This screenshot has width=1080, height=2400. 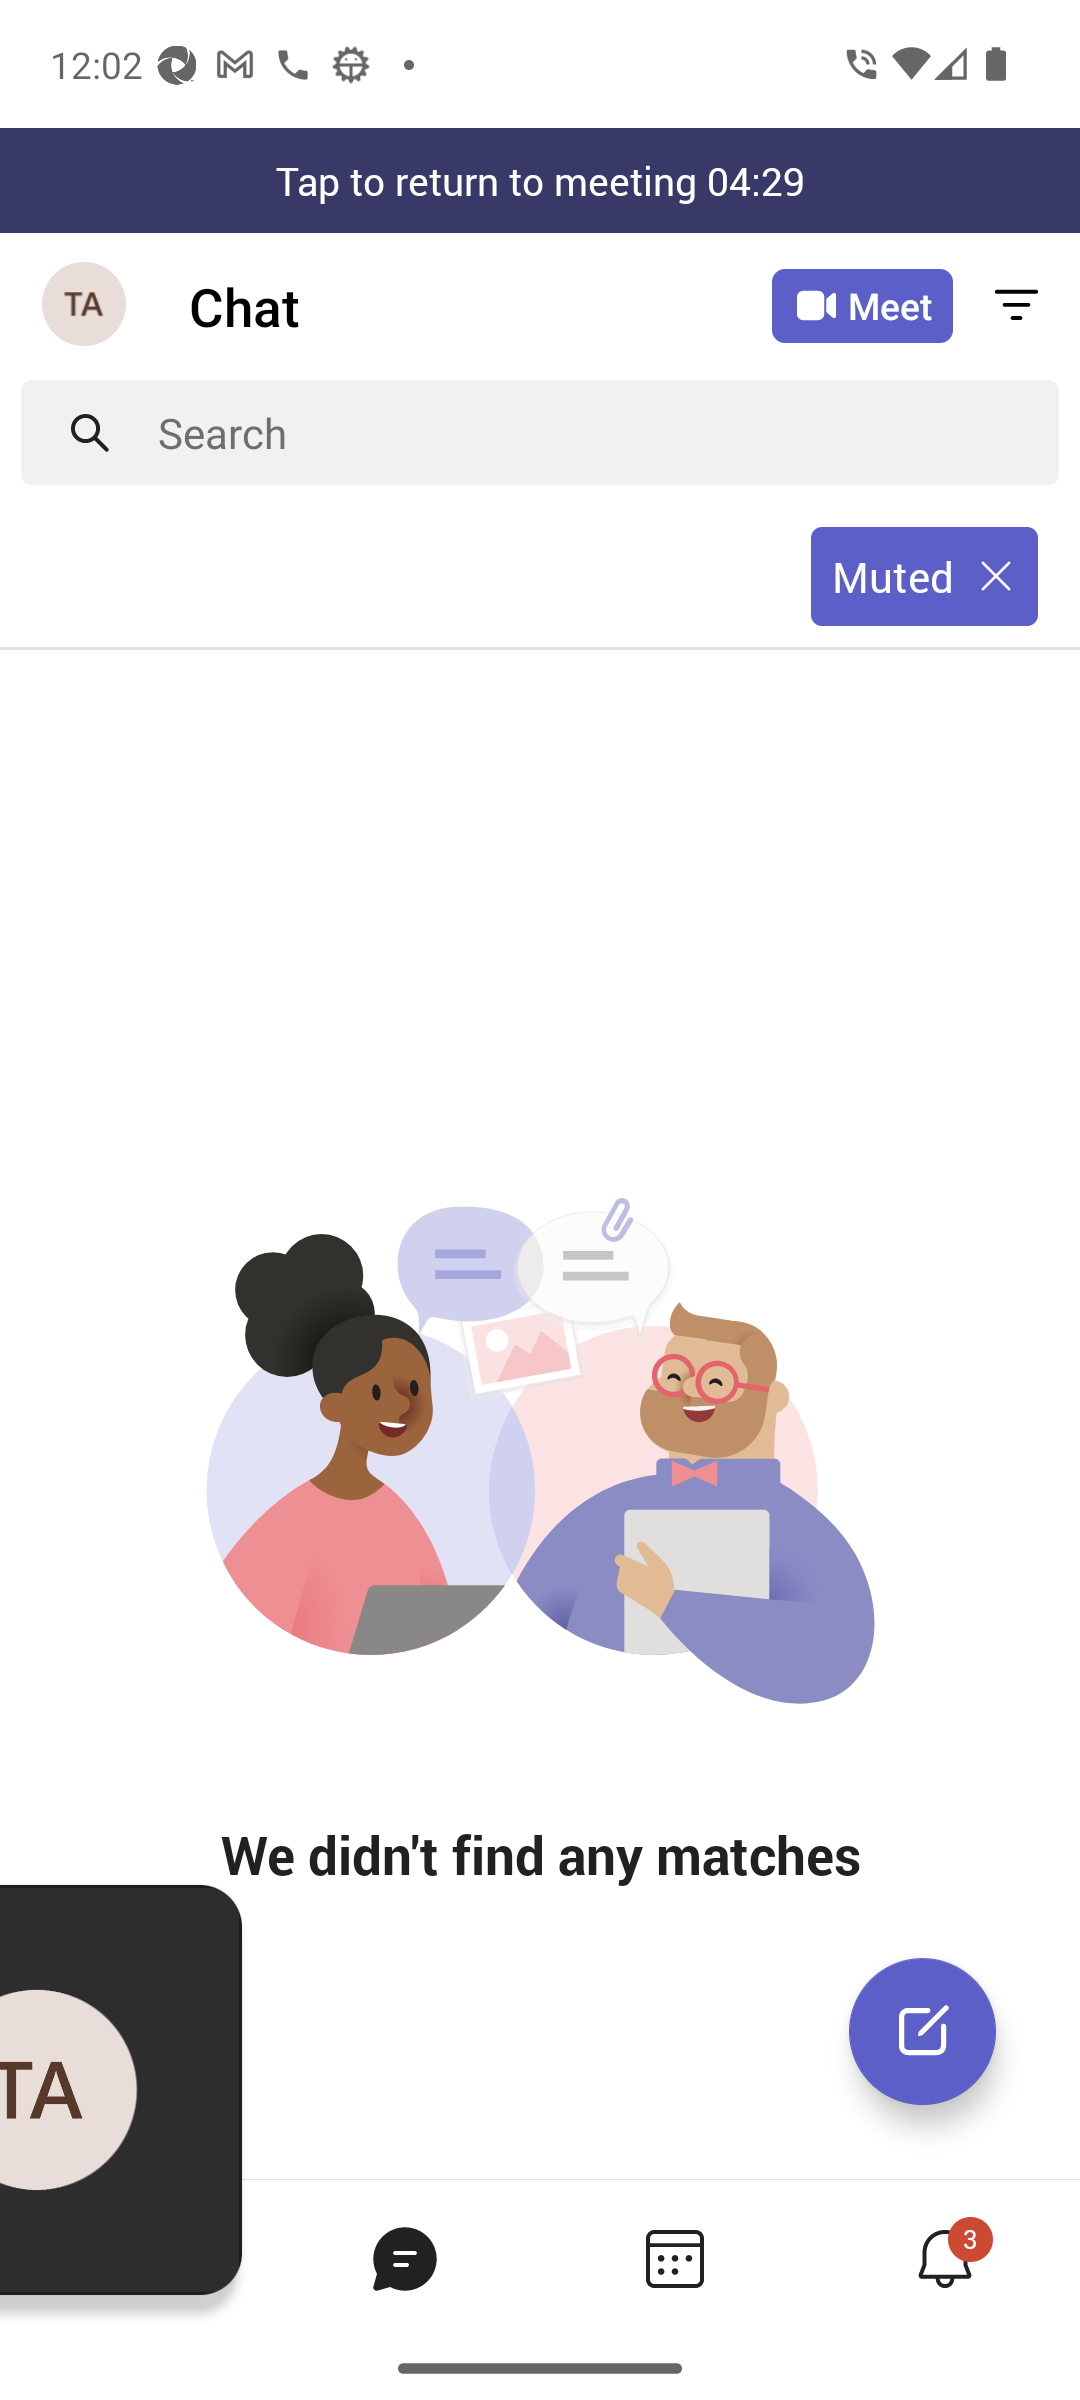 What do you see at coordinates (540, 180) in the screenshot?
I see `Tap to return to meeting 04:29` at bounding box center [540, 180].